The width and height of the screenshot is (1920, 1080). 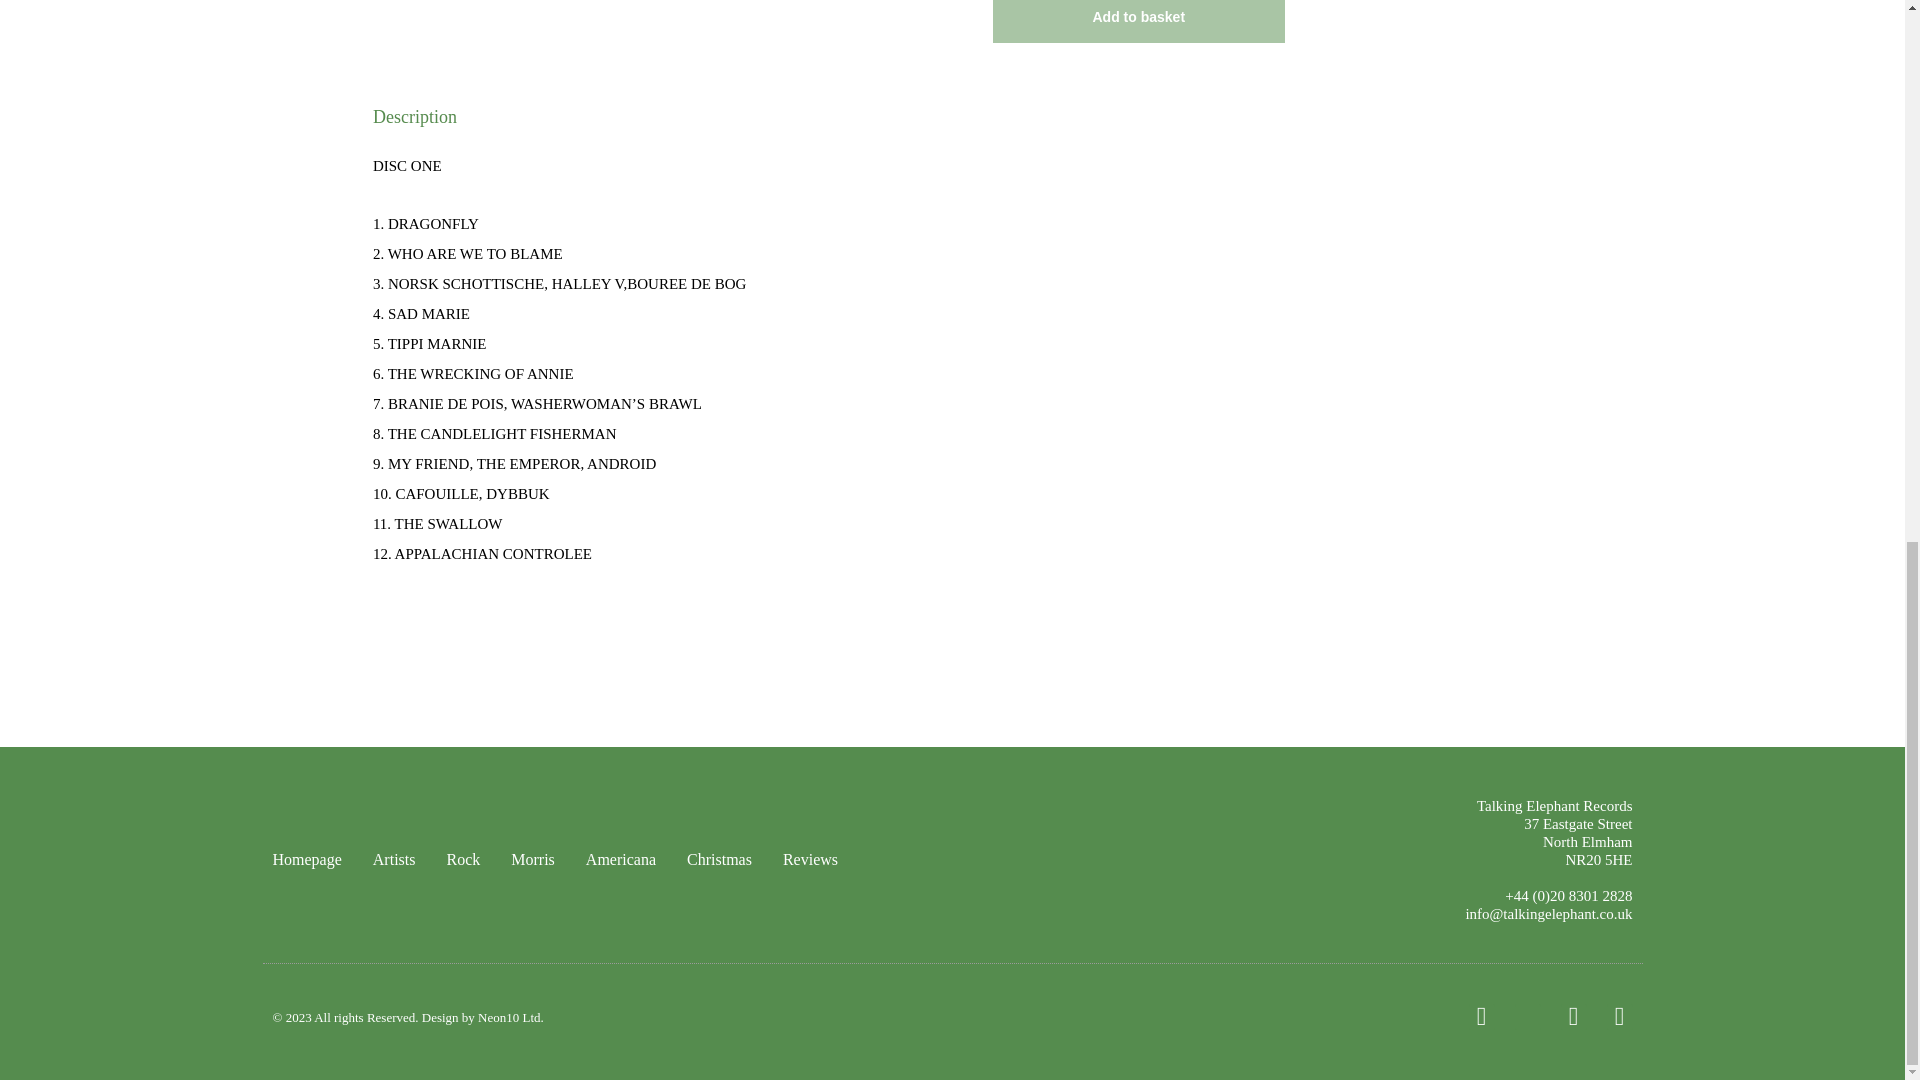 I want to click on Artists, so click(x=394, y=860).